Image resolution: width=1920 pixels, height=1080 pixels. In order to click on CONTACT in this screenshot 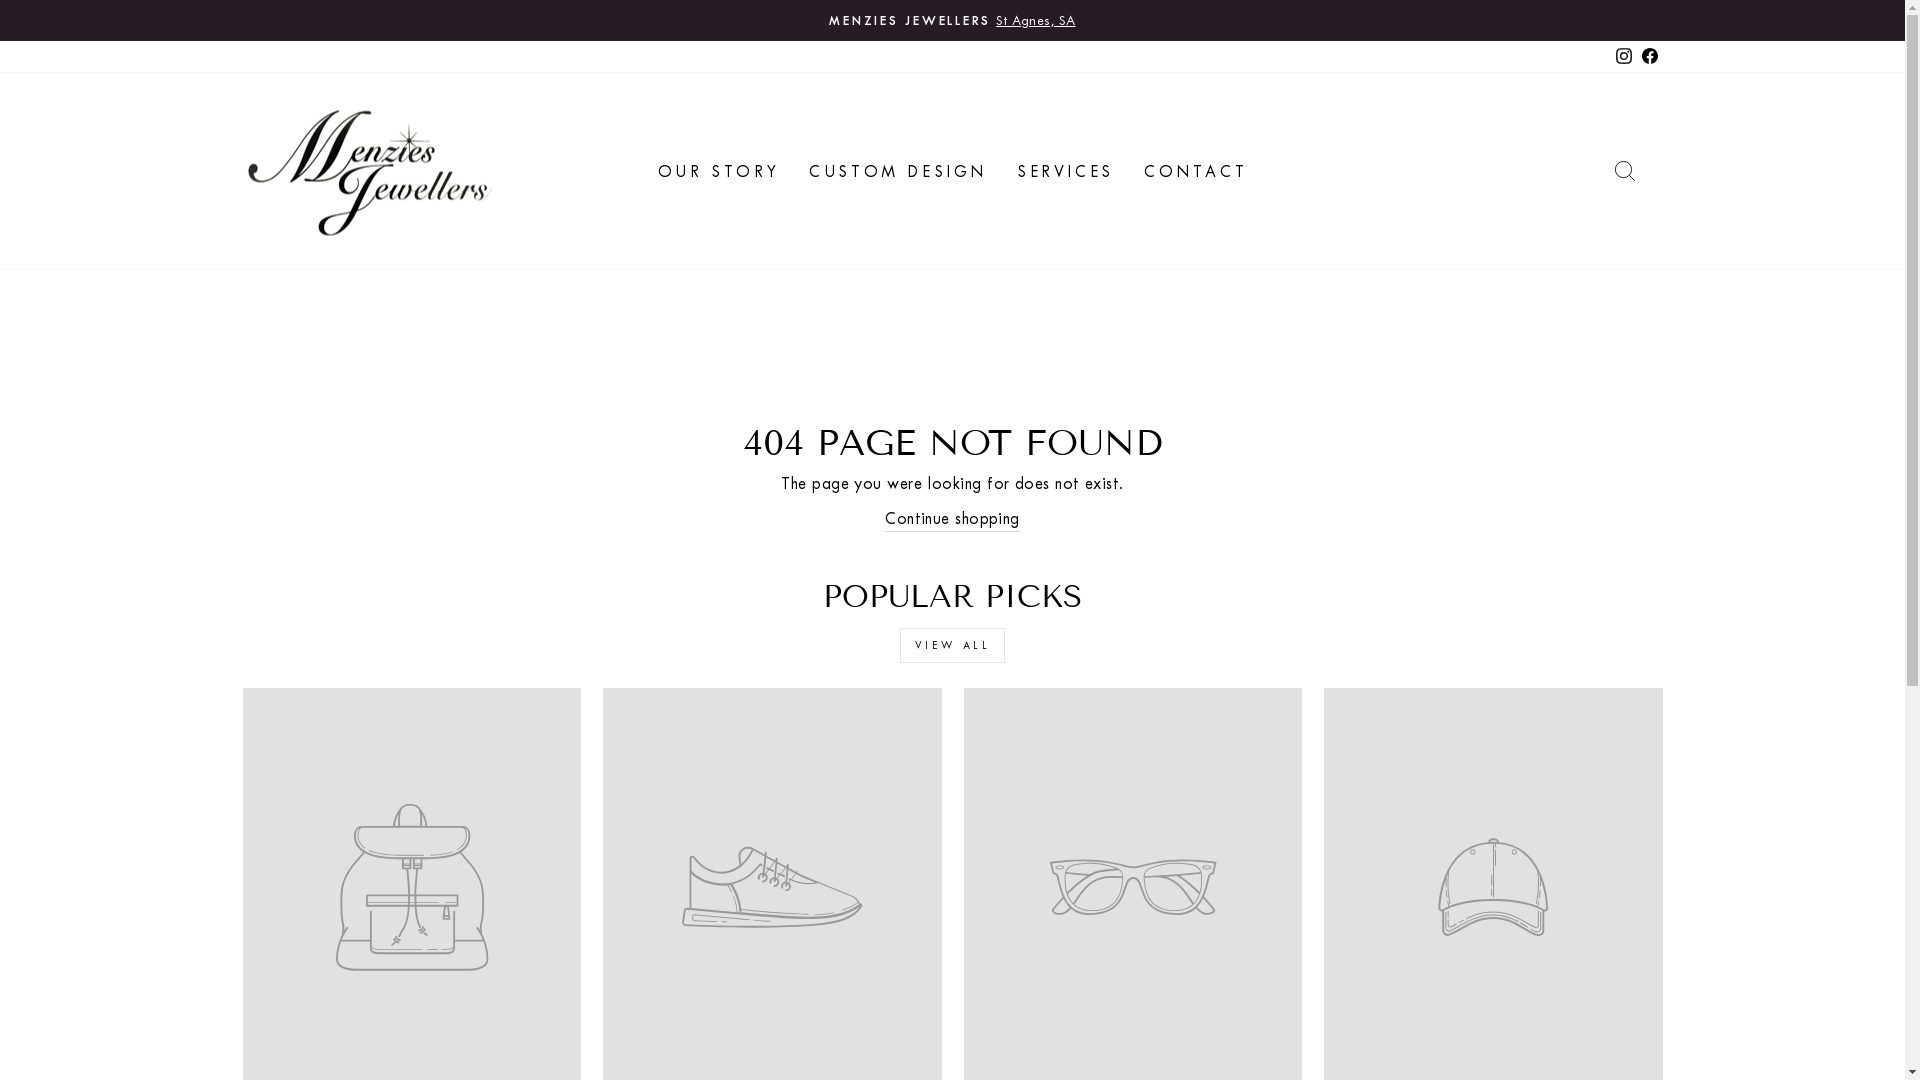, I will do `click(1196, 171)`.